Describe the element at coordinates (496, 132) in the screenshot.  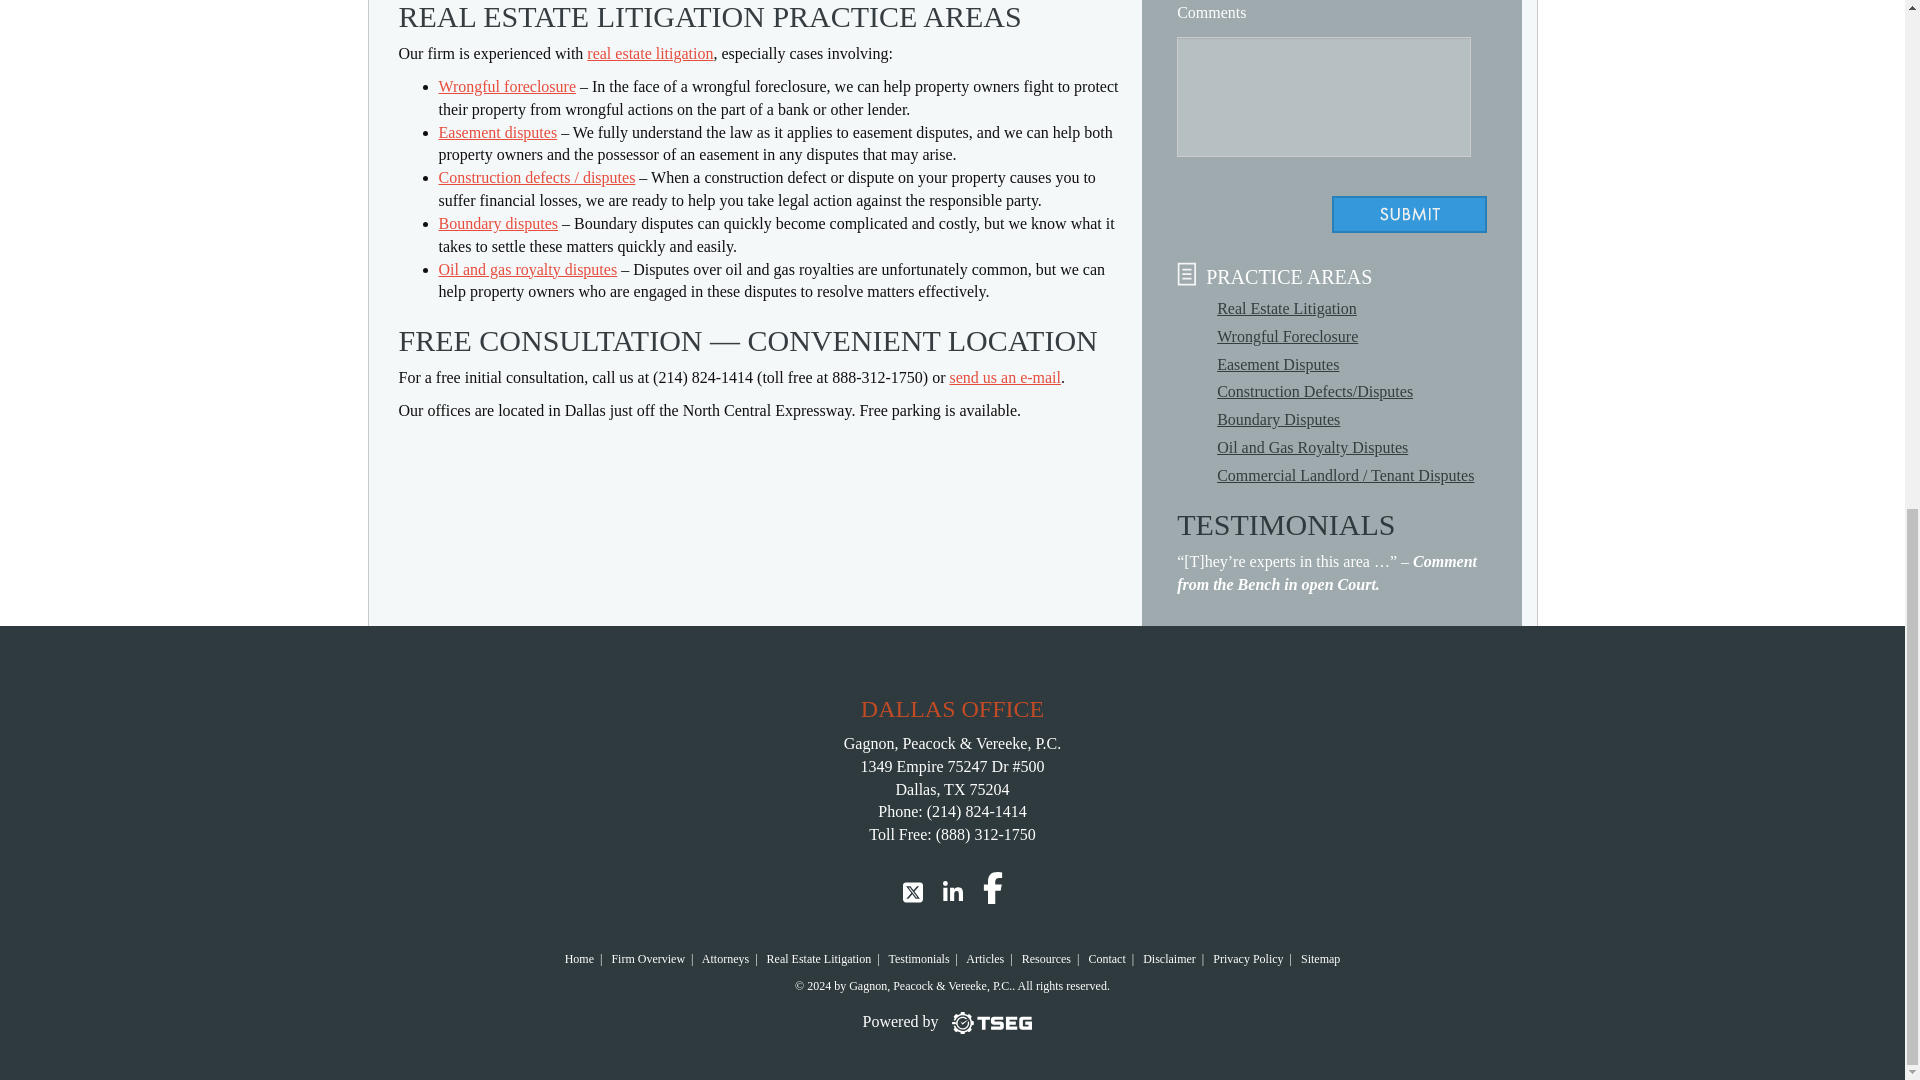
I see `Easement disputes` at that location.